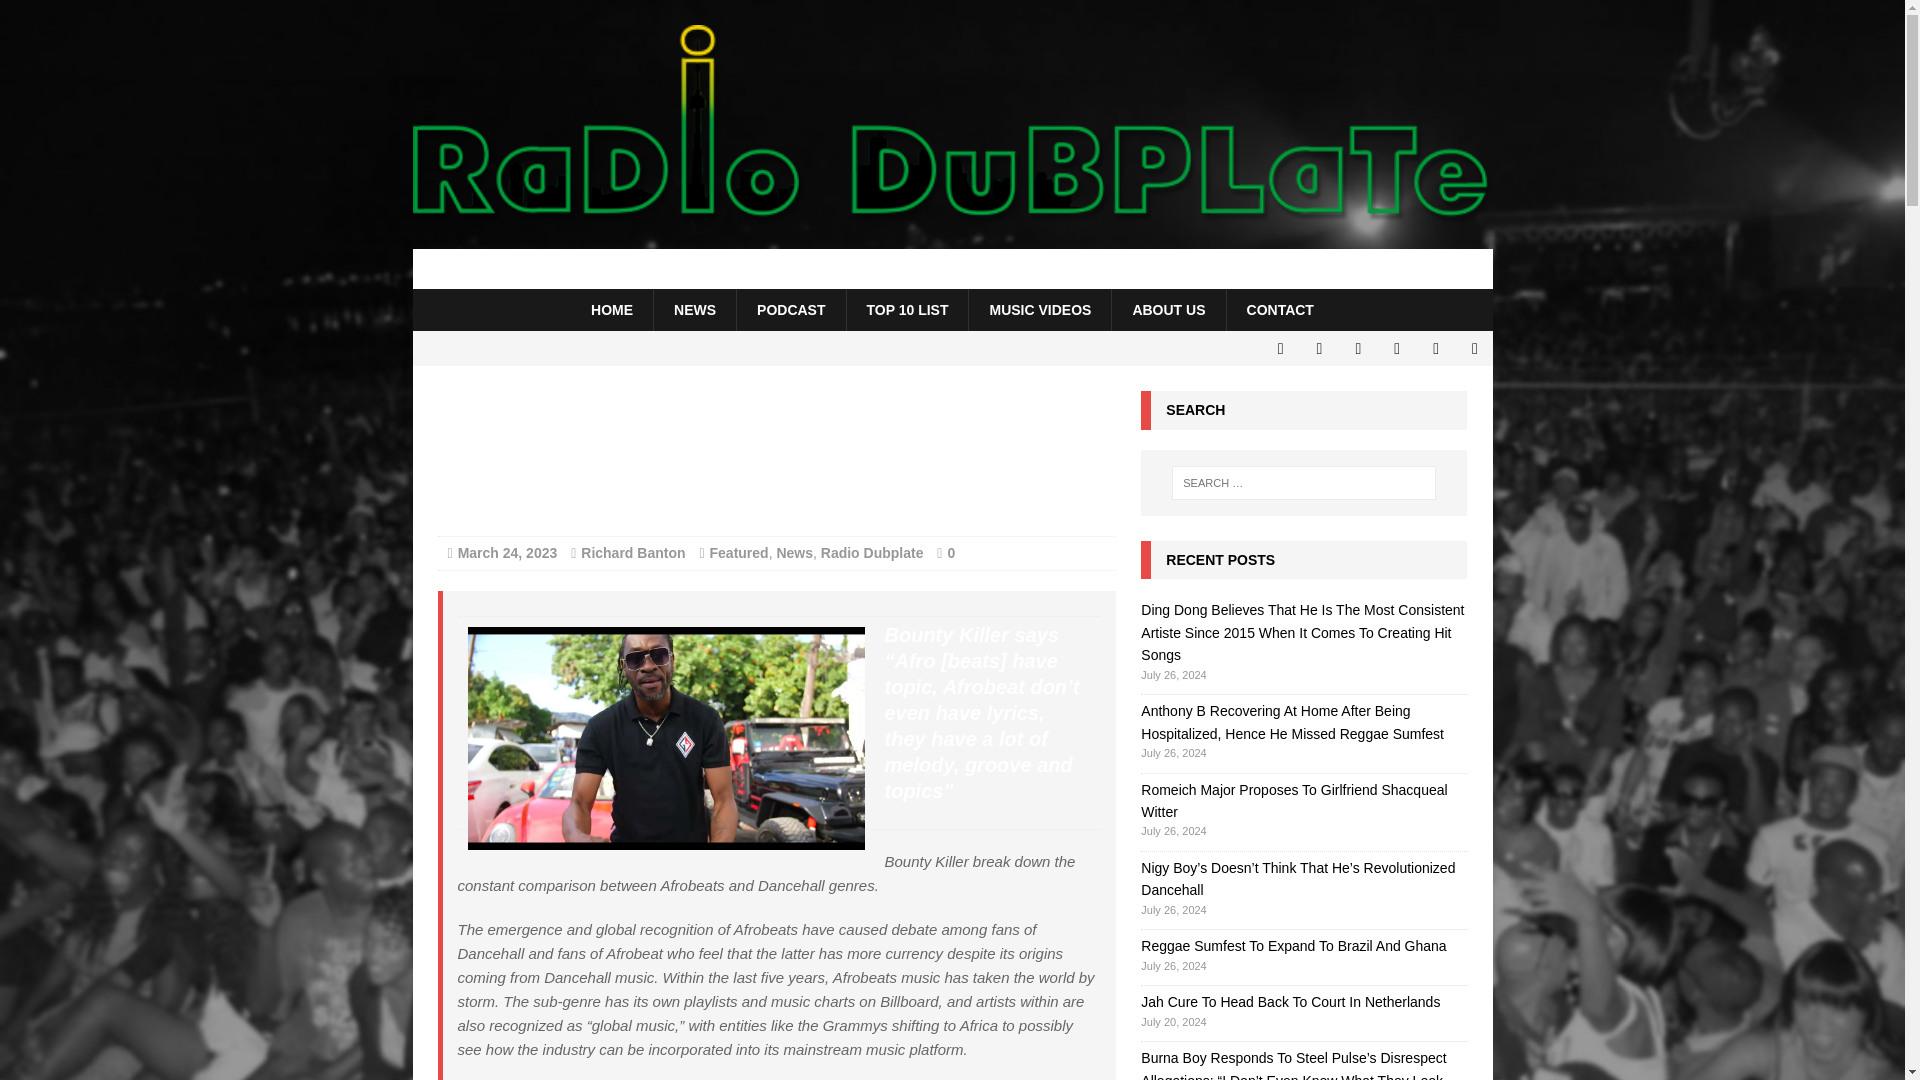 The image size is (1920, 1080). Describe the element at coordinates (794, 552) in the screenshot. I see `News` at that location.